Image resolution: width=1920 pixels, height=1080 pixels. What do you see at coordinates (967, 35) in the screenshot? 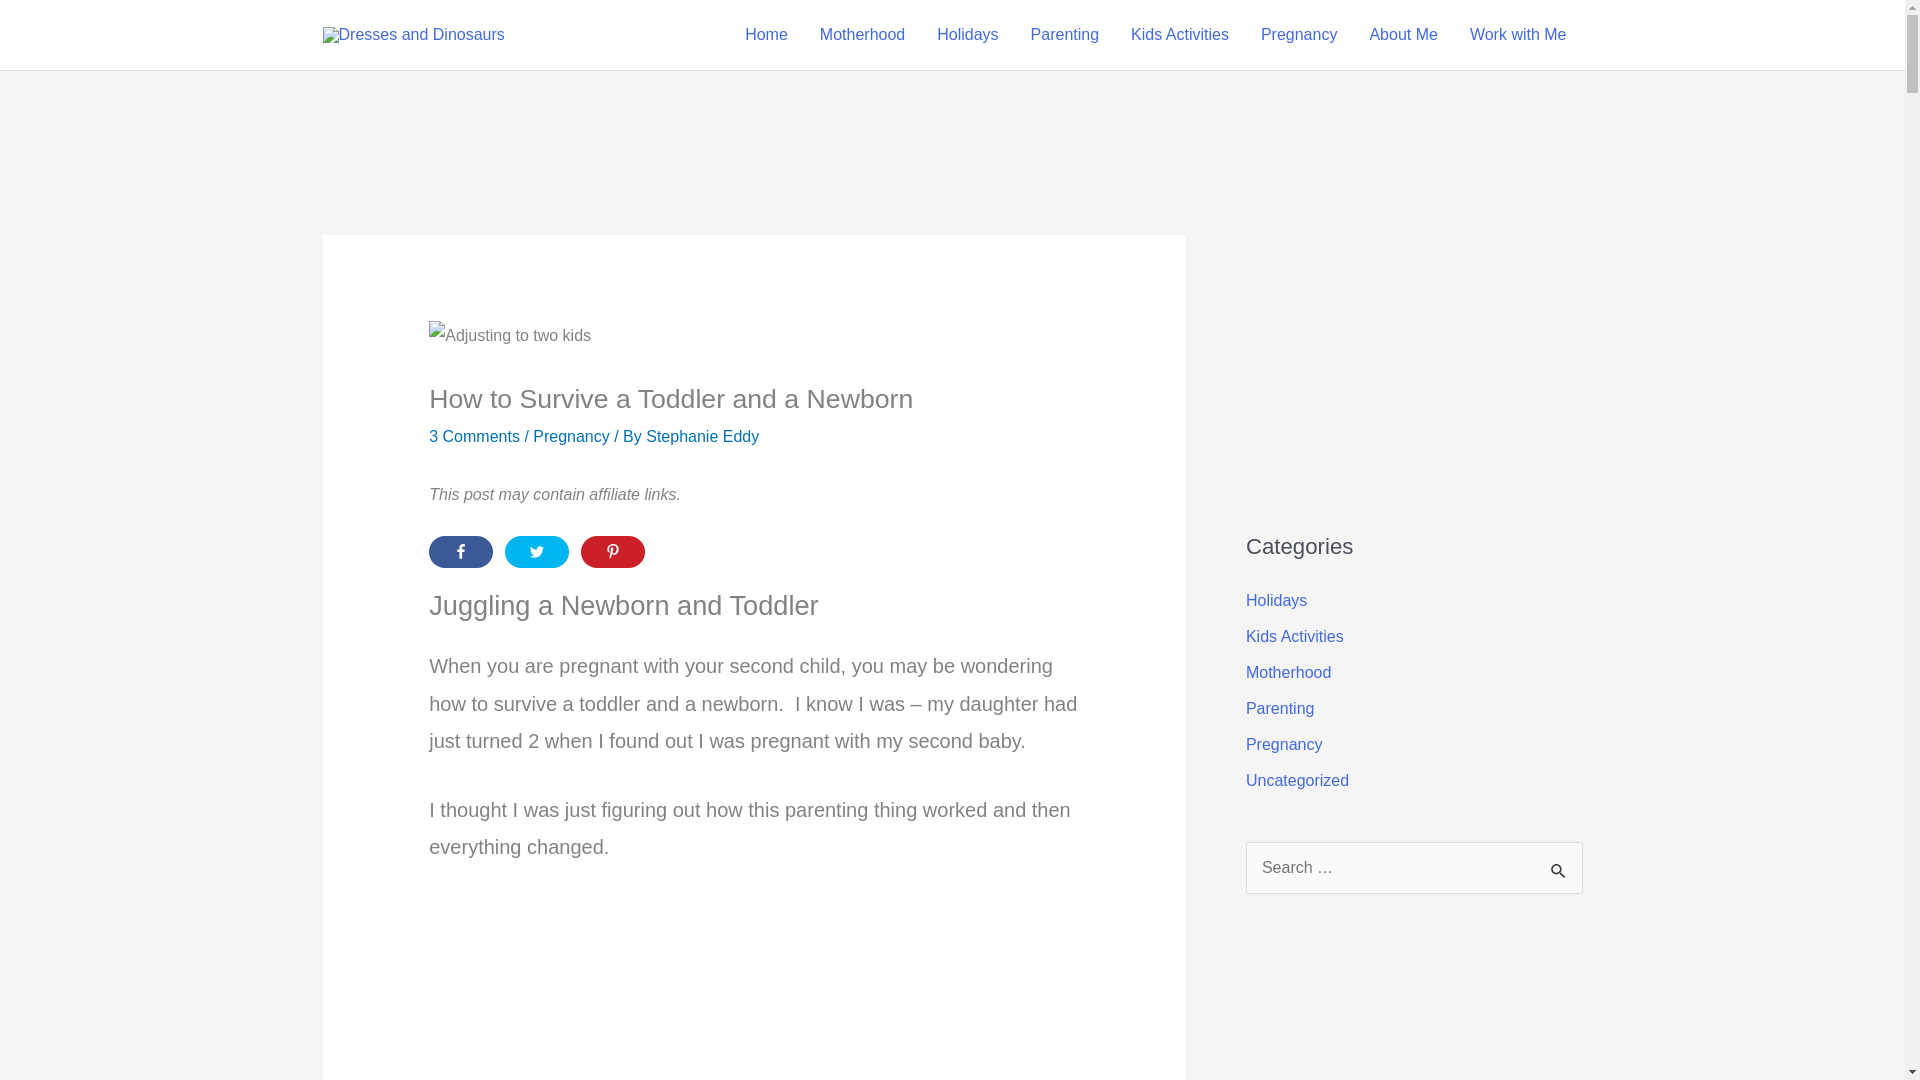
I see `Holidays` at bounding box center [967, 35].